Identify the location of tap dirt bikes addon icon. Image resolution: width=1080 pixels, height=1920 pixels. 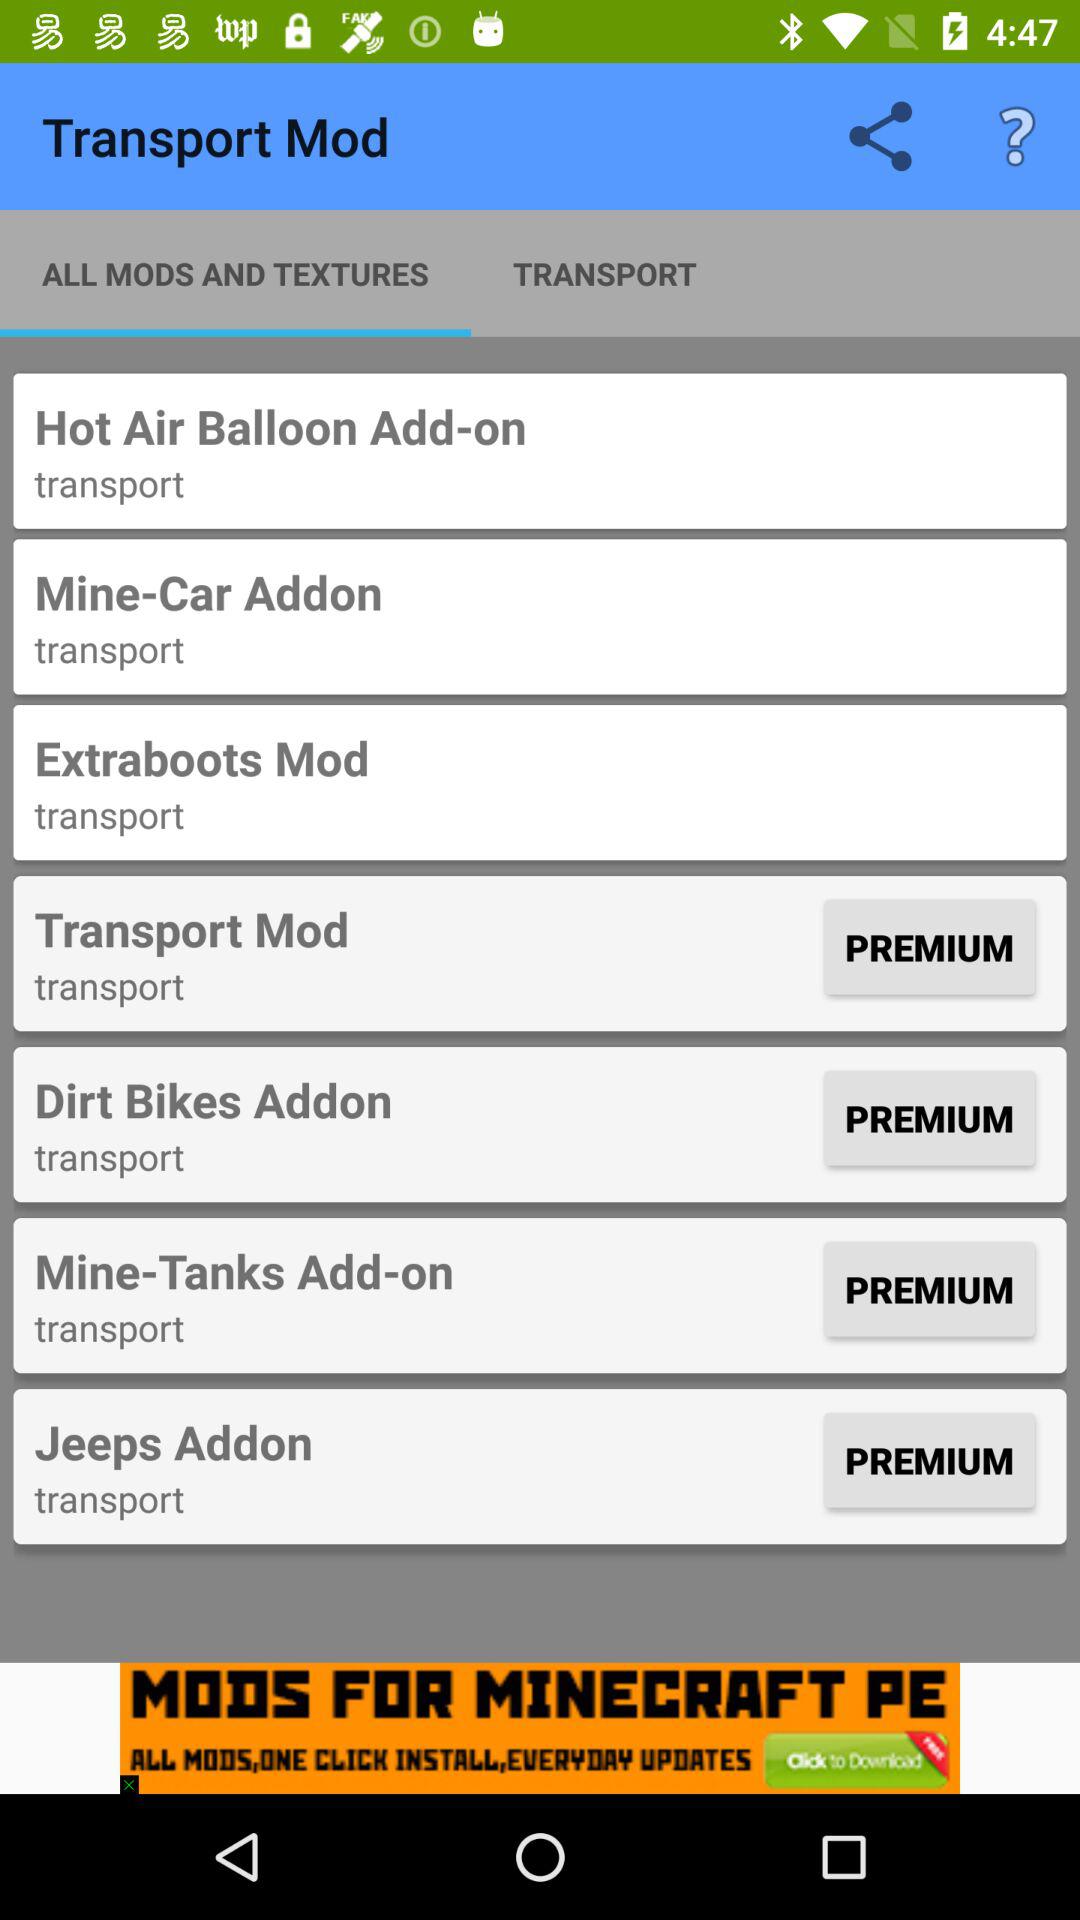
(424, 1099).